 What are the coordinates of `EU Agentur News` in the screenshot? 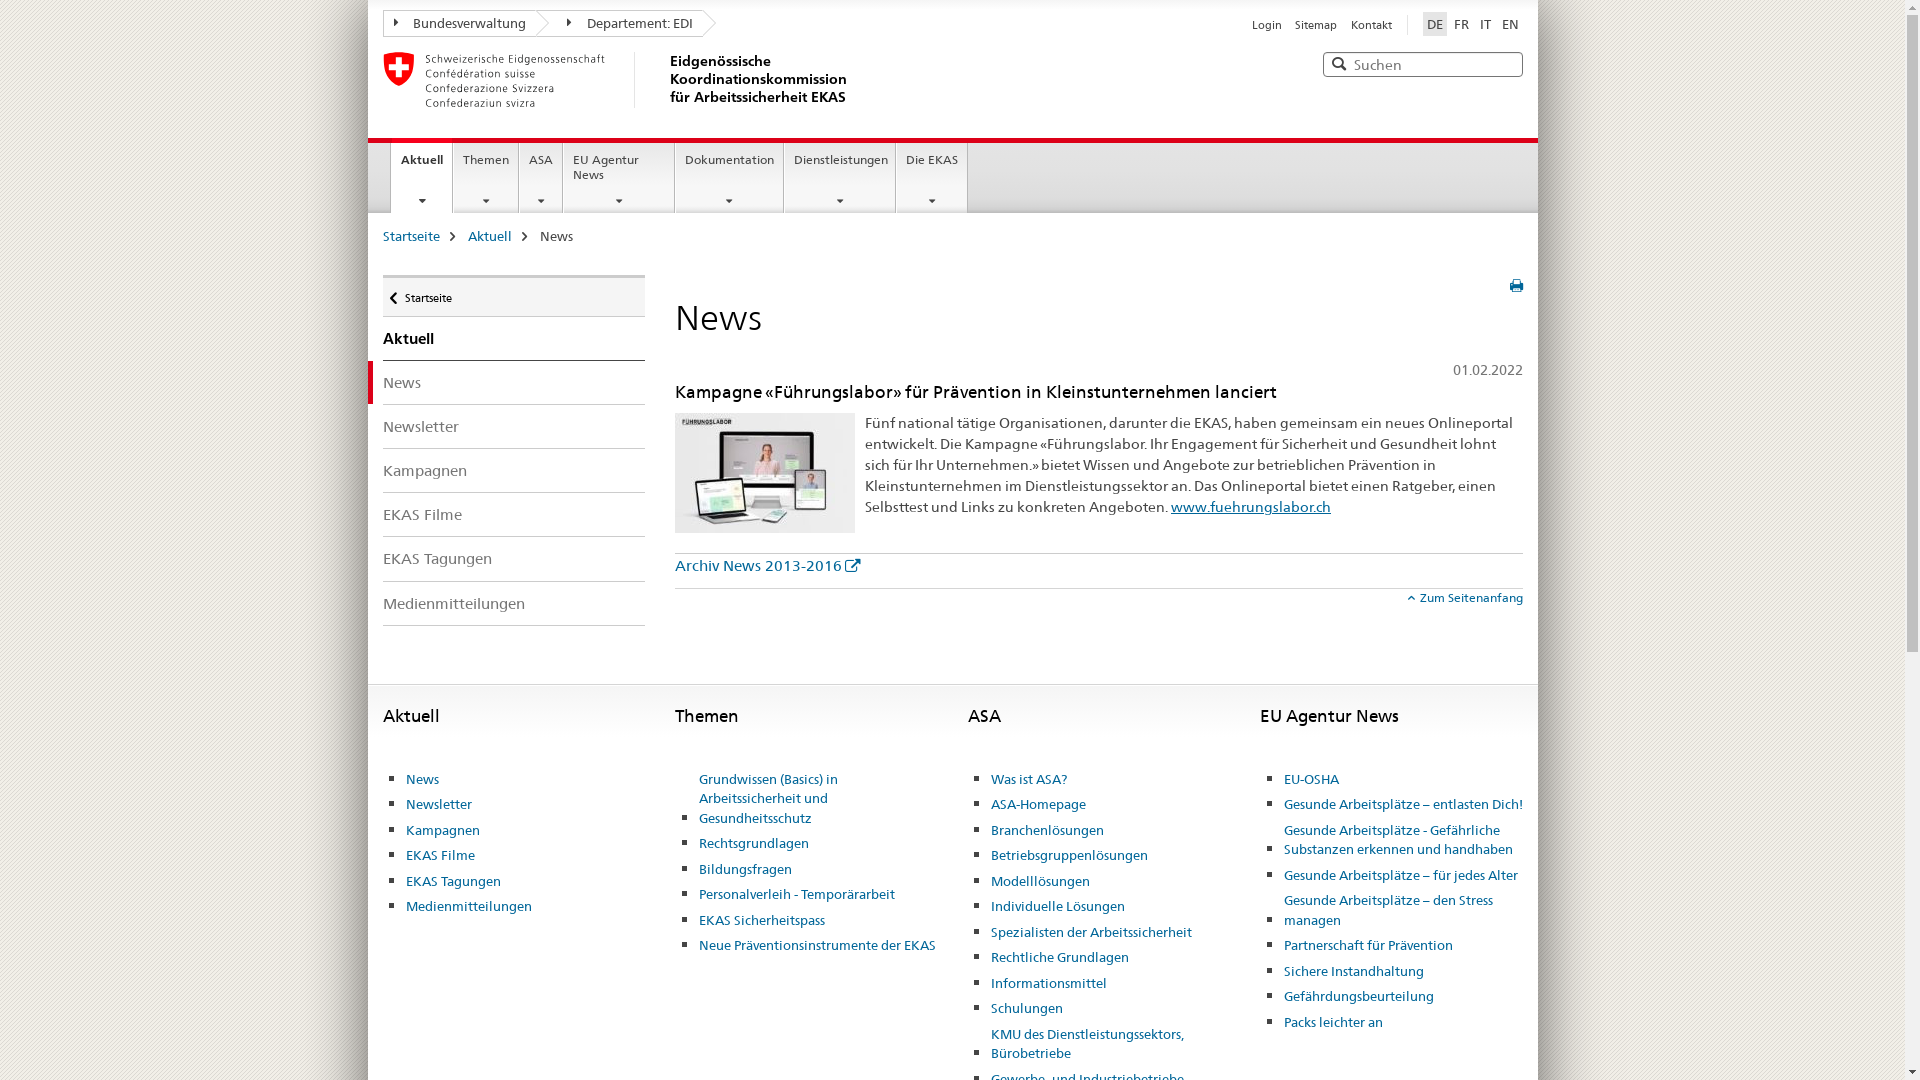 It's located at (1330, 716).